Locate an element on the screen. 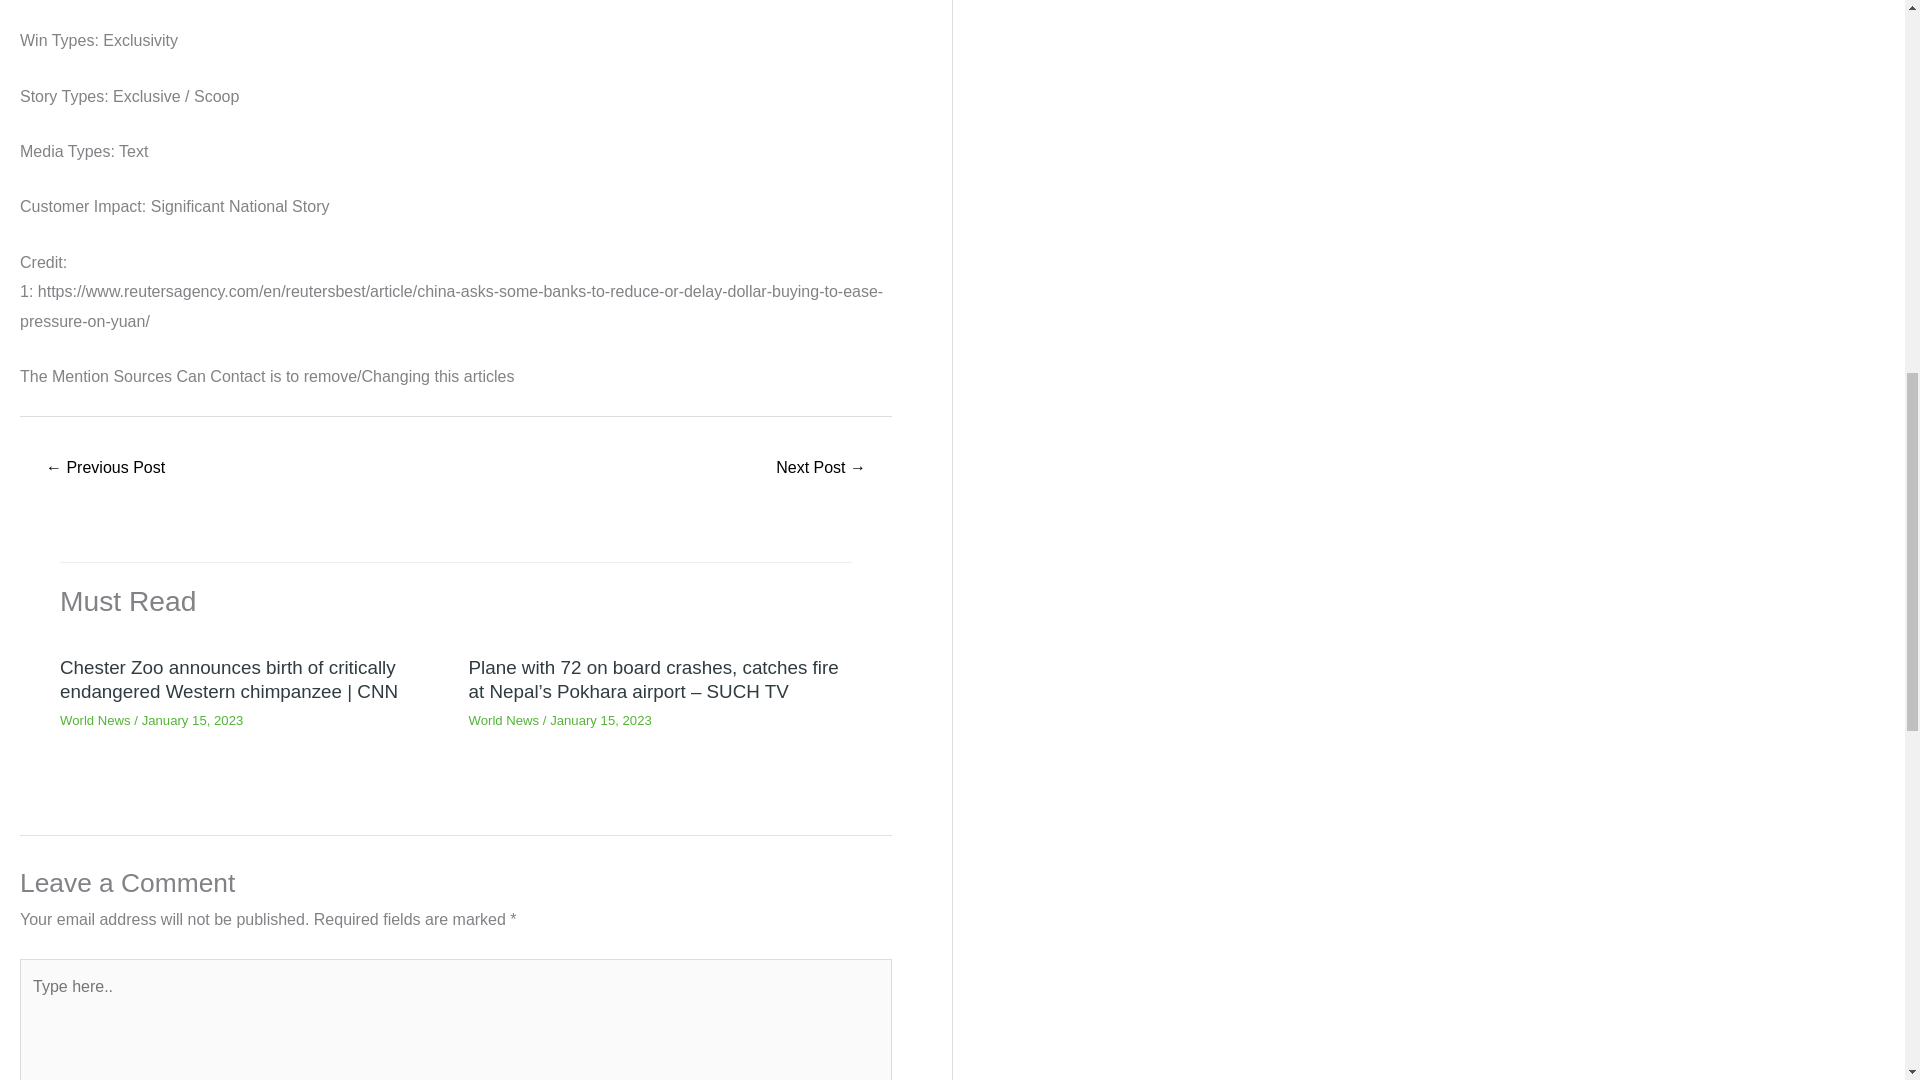 This screenshot has height=1080, width=1920. World News is located at coordinates (504, 720).